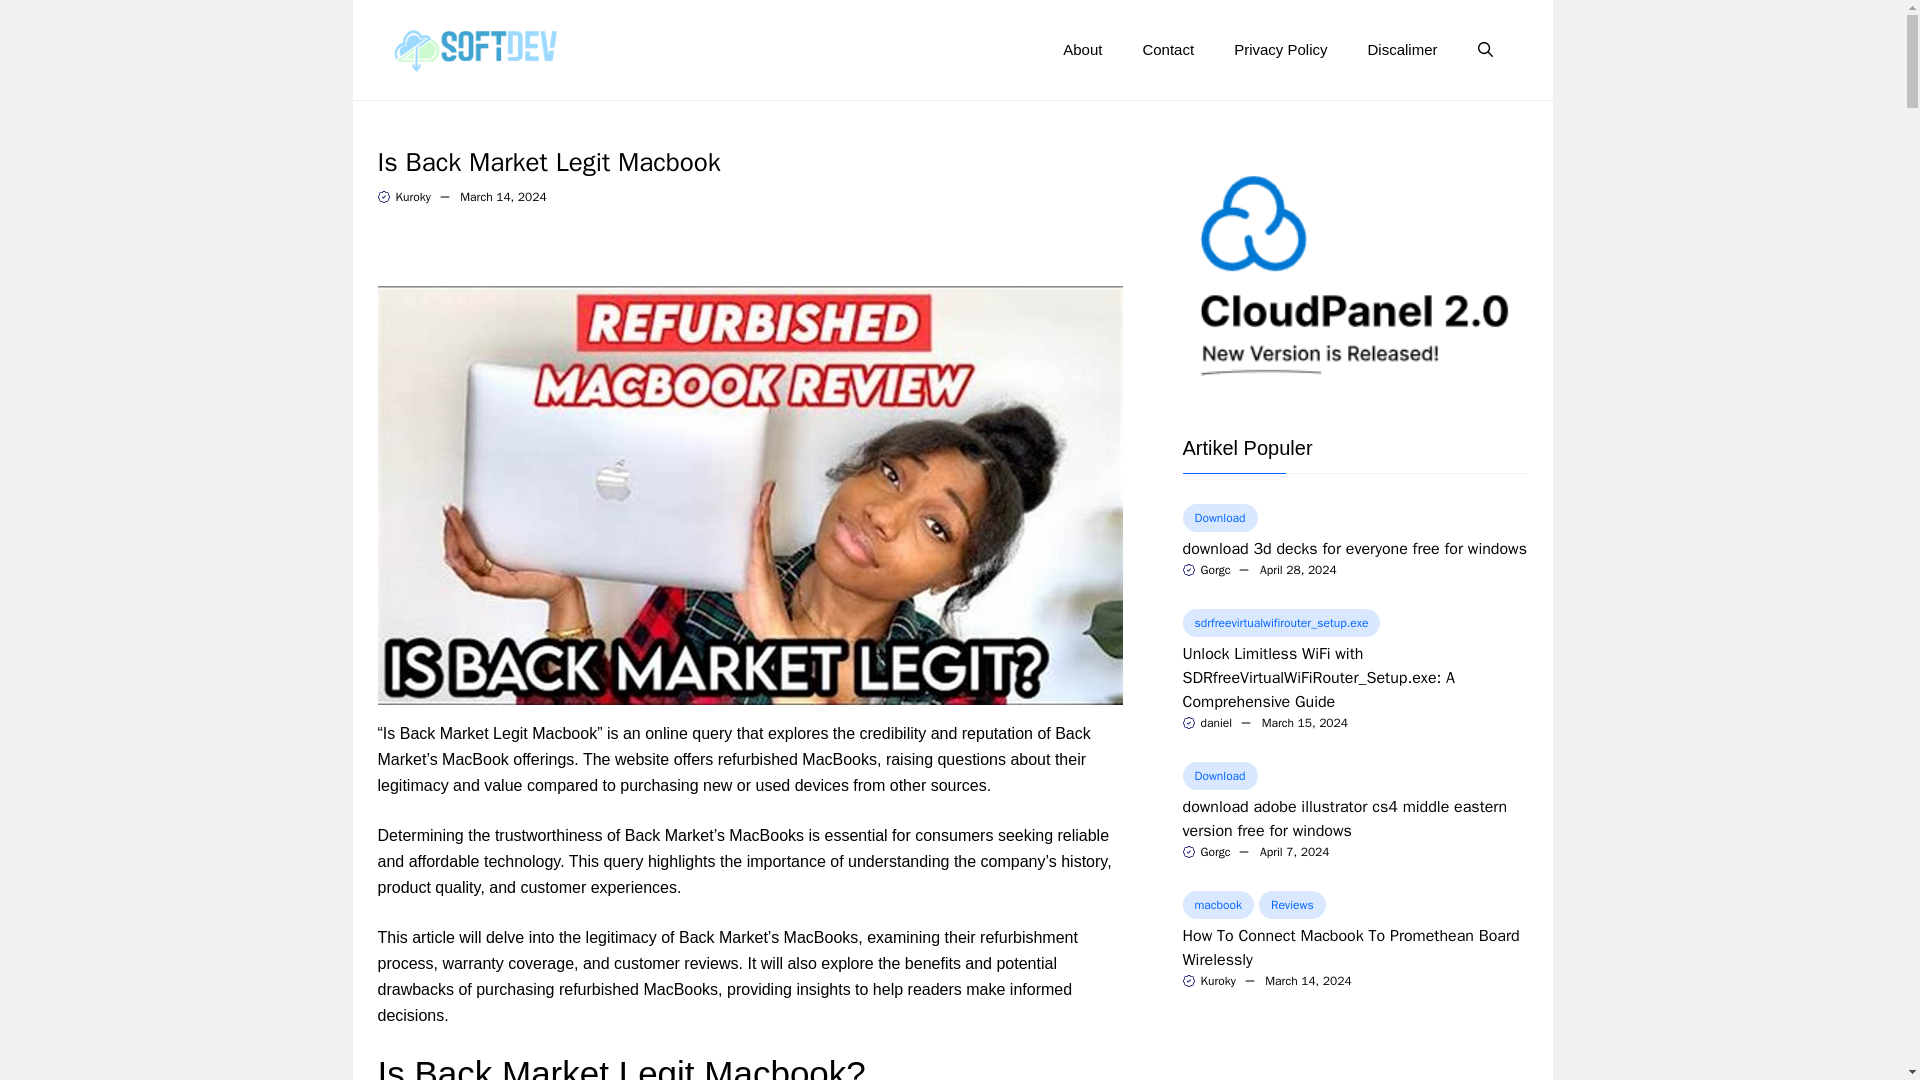 This screenshot has height=1080, width=1920. Describe the element at coordinates (1082, 50) in the screenshot. I see `About` at that location.